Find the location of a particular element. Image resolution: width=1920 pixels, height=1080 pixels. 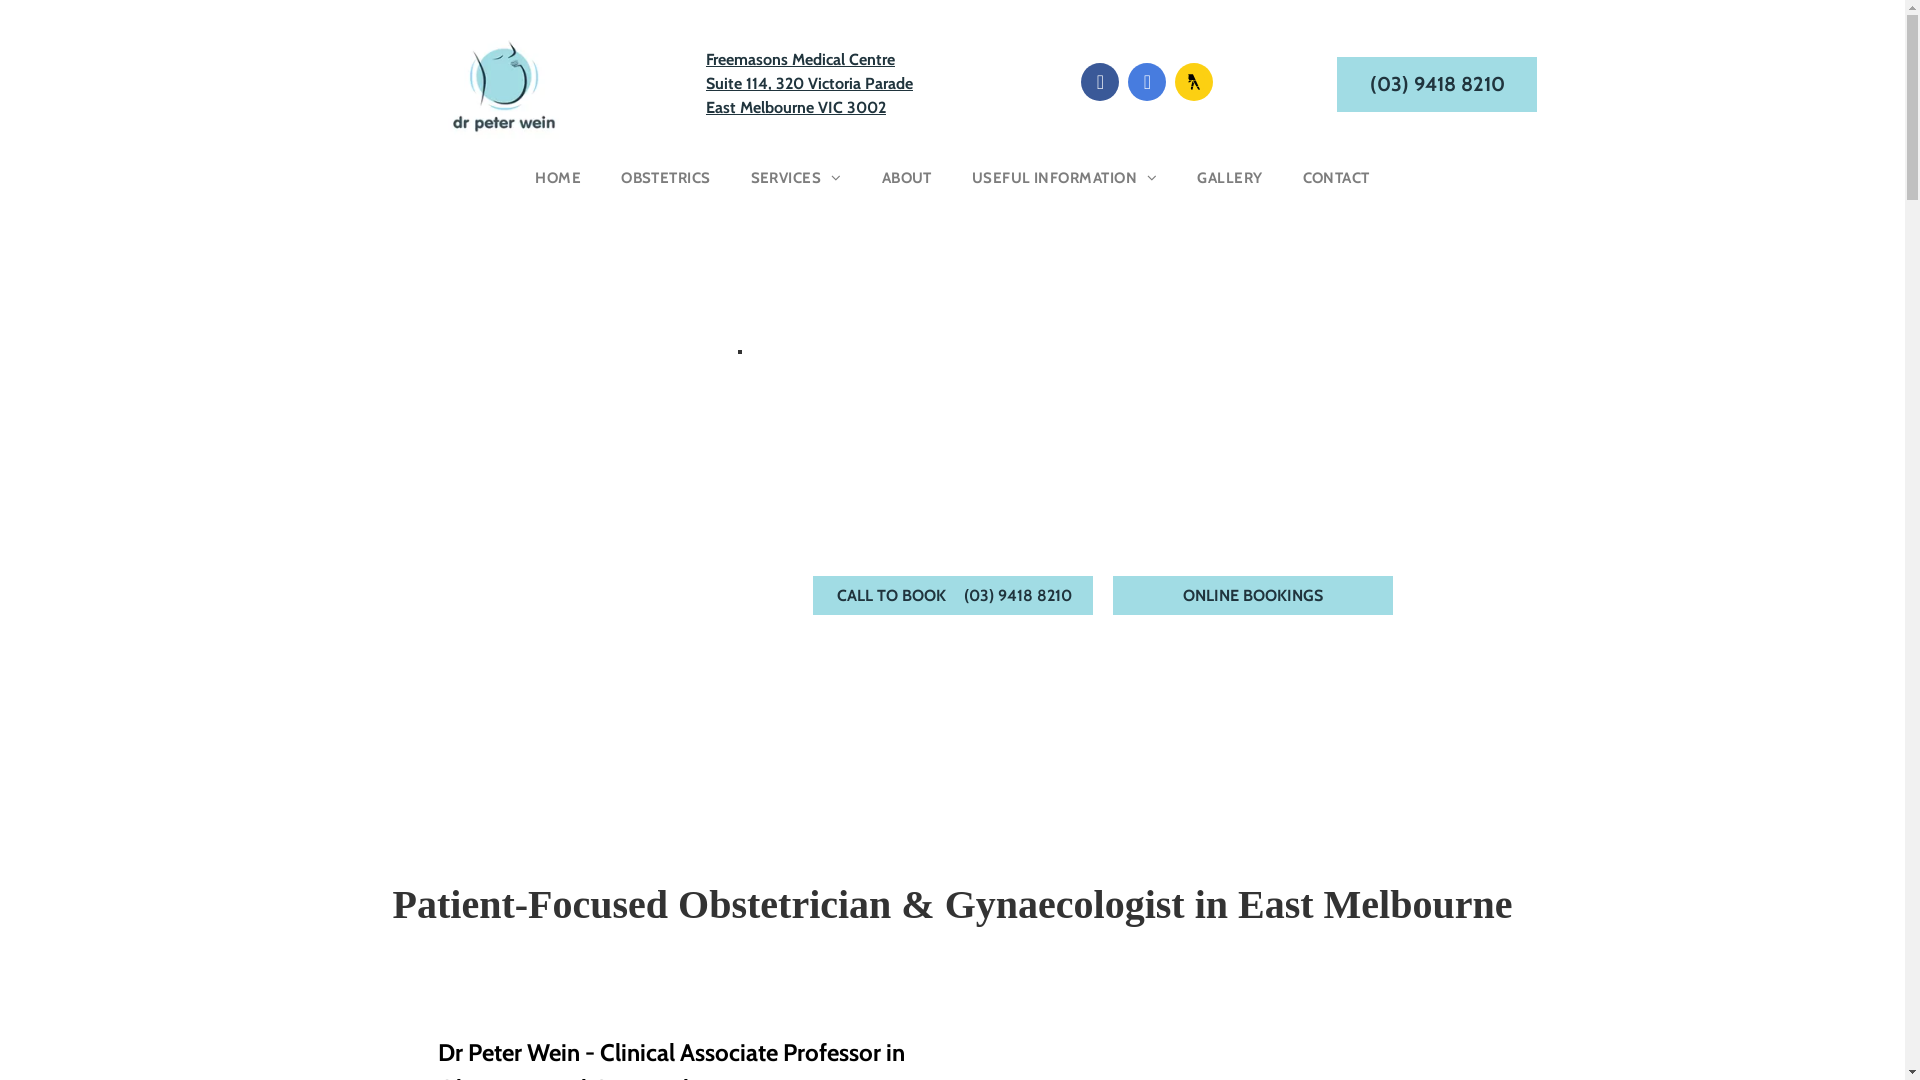

USEFUL INFORMATION is located at coordinates (1065, 178).